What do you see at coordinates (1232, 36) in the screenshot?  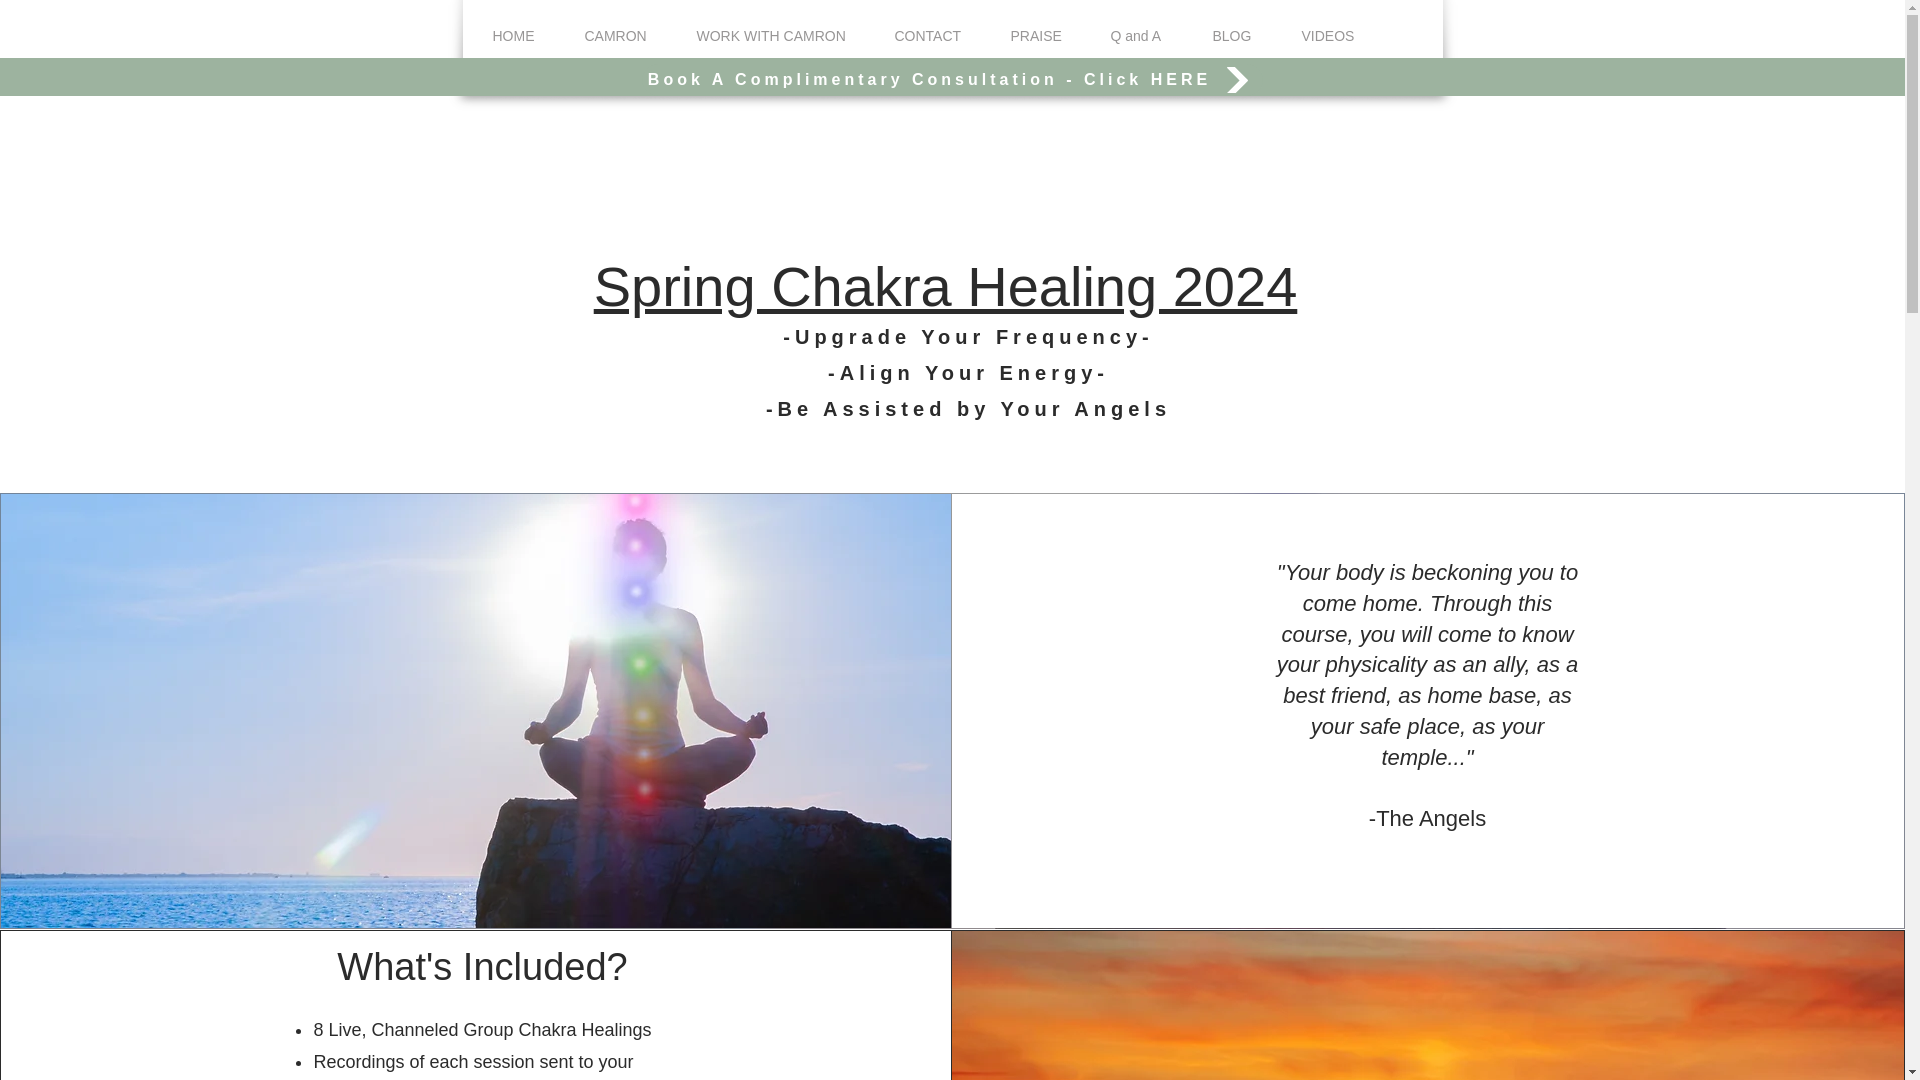 I see `BLOG` at bounding box center [1232, 36].